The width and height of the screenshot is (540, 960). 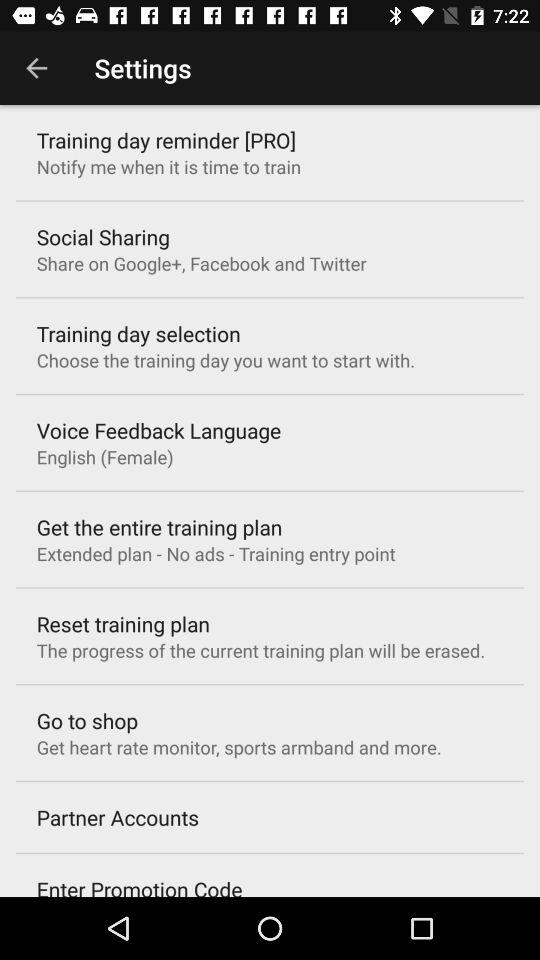 I want to click on jump until english (female) item, so click(x=104, y=456).